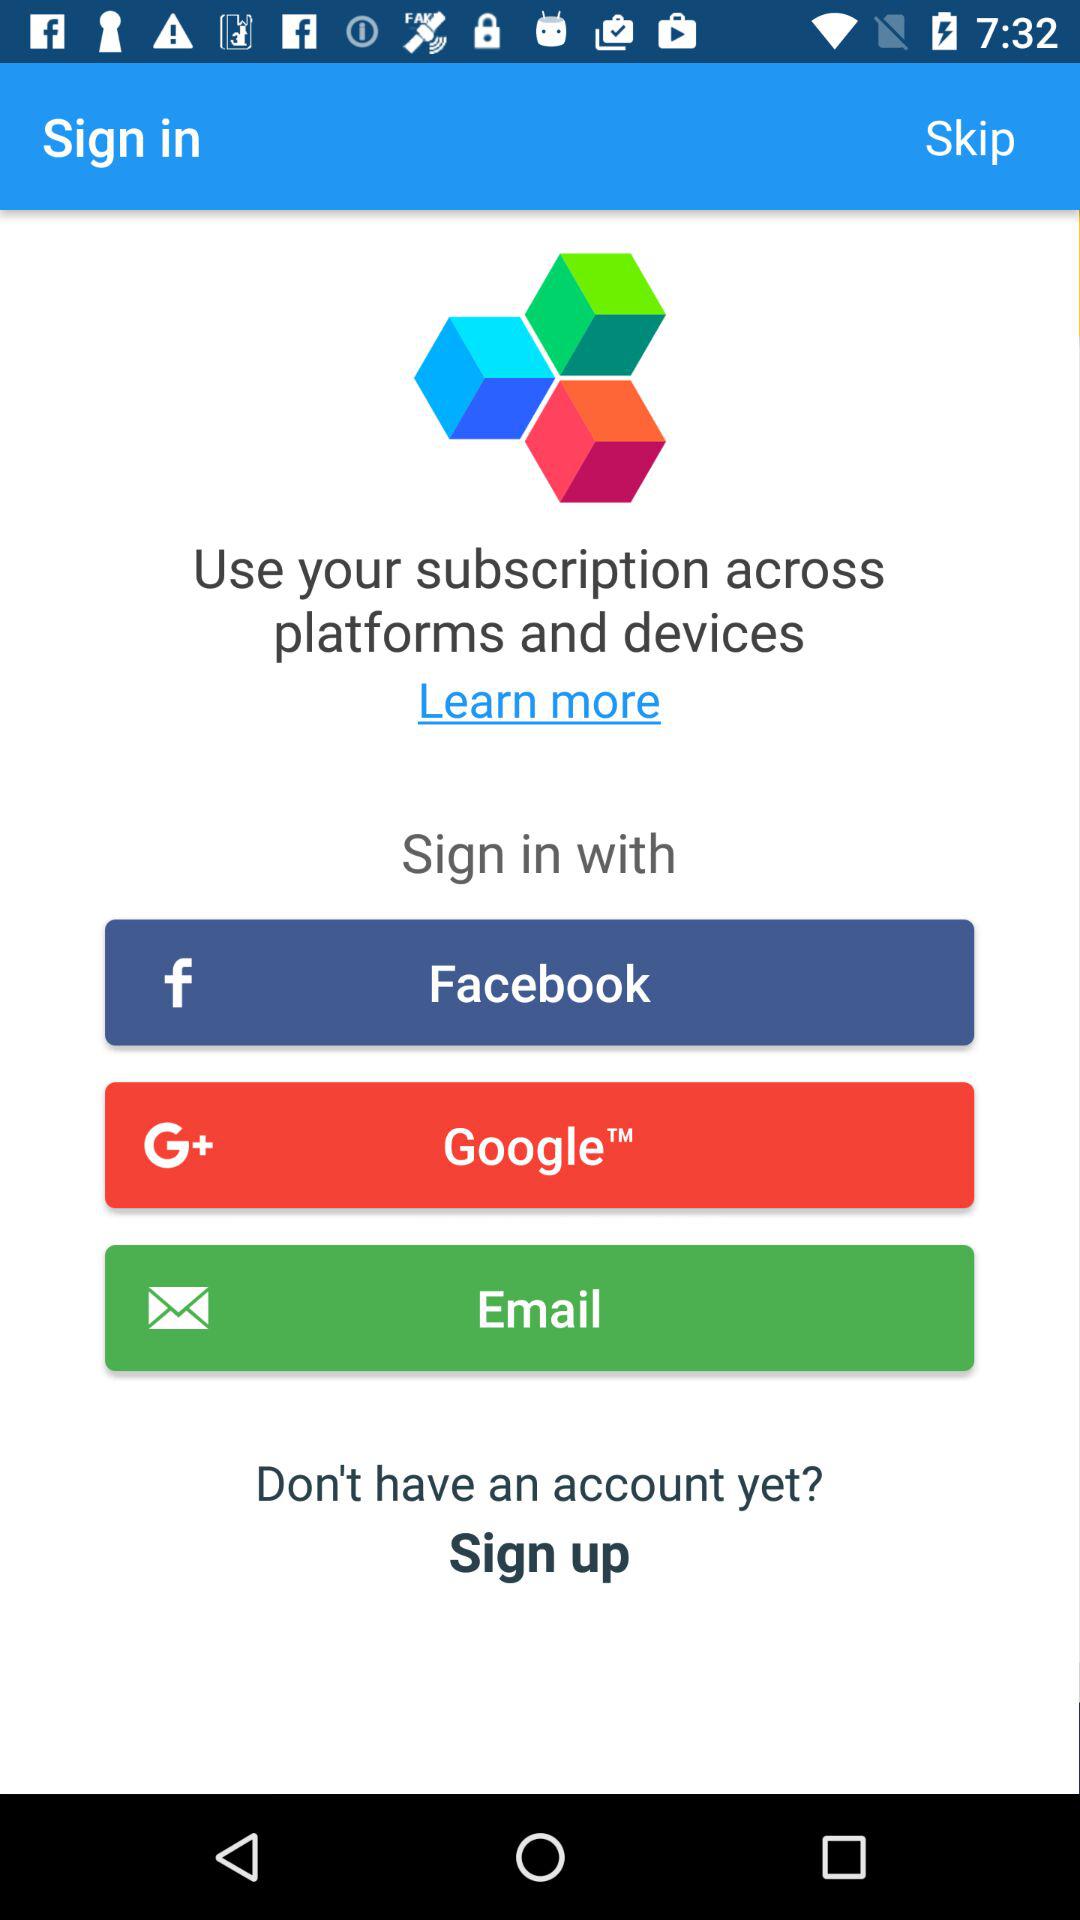  Describe the element at coordinates (540, 1308) in the screenshot. I see `choose email` at that location.